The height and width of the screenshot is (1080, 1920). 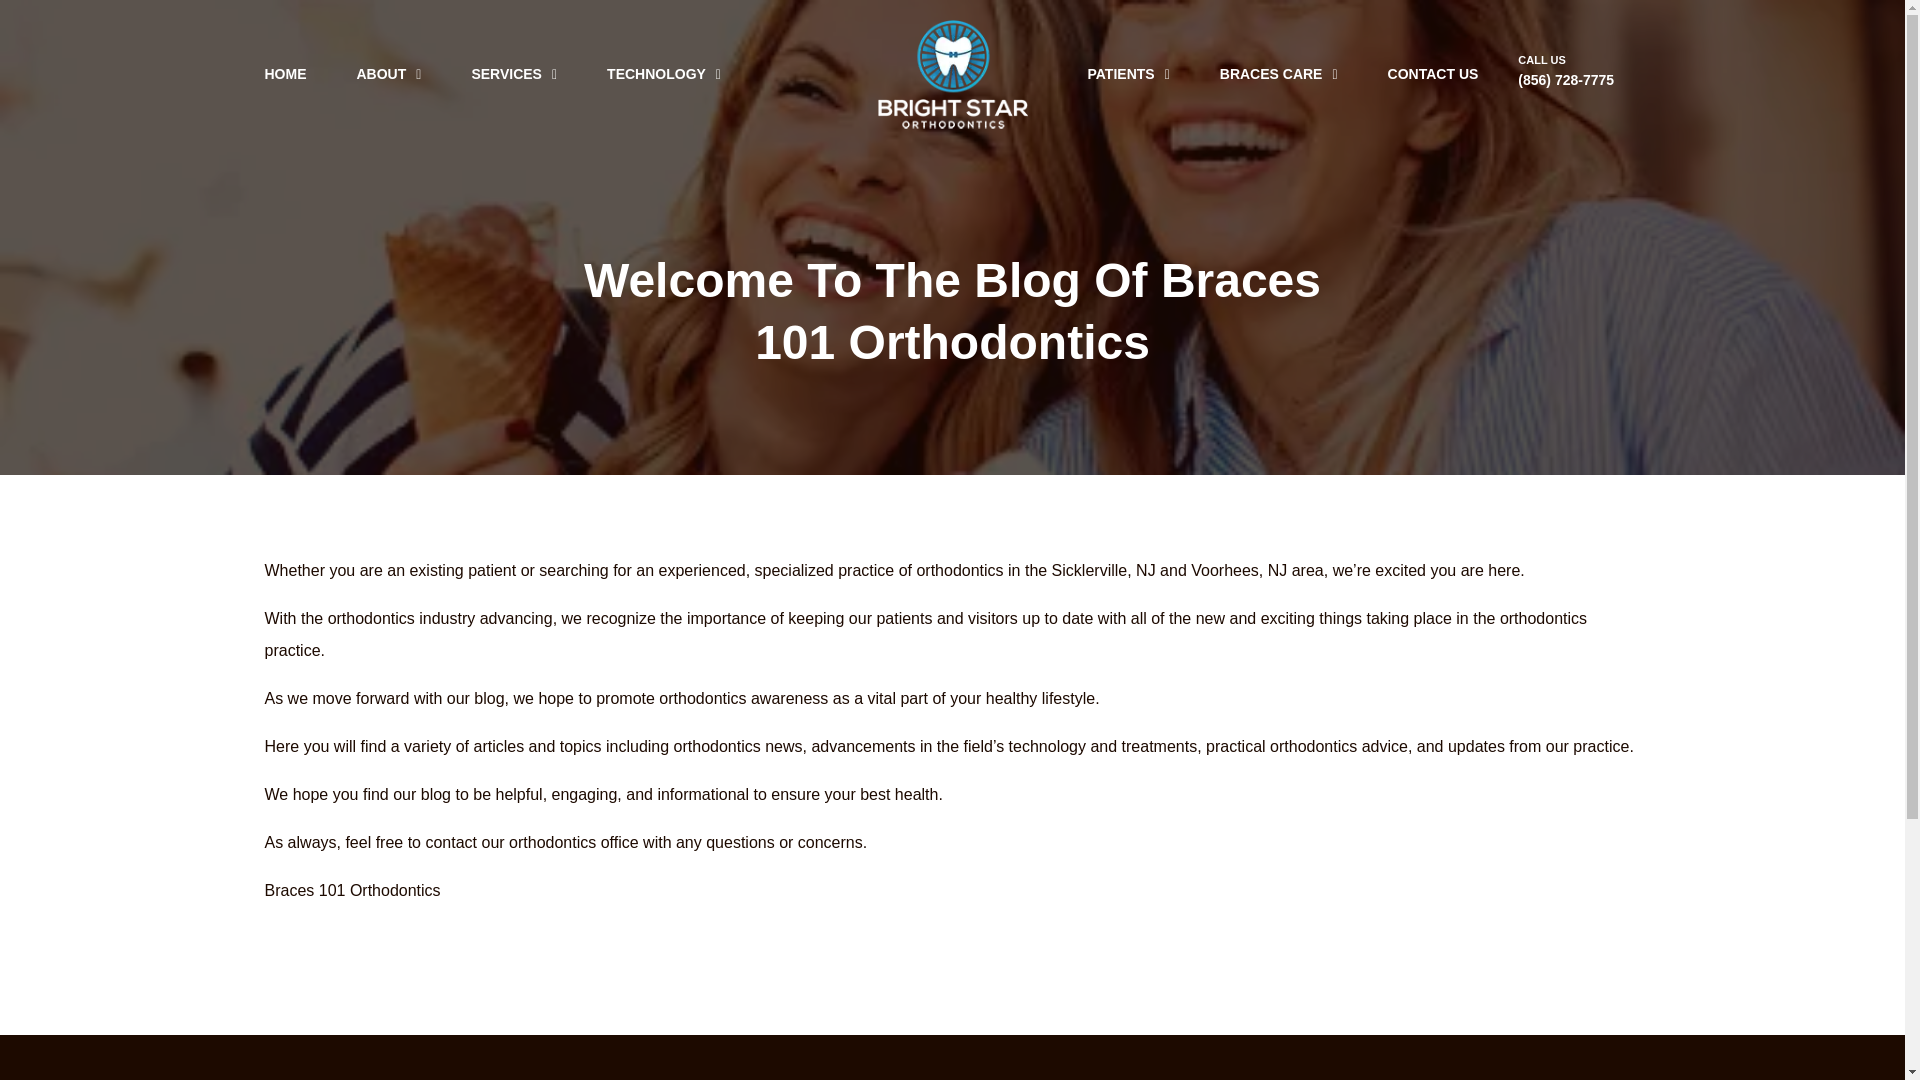 What do you see at coordinates (1278, 74) in the screenshot?
I see `BRACES CARE` at bounding box center [1278, 74].